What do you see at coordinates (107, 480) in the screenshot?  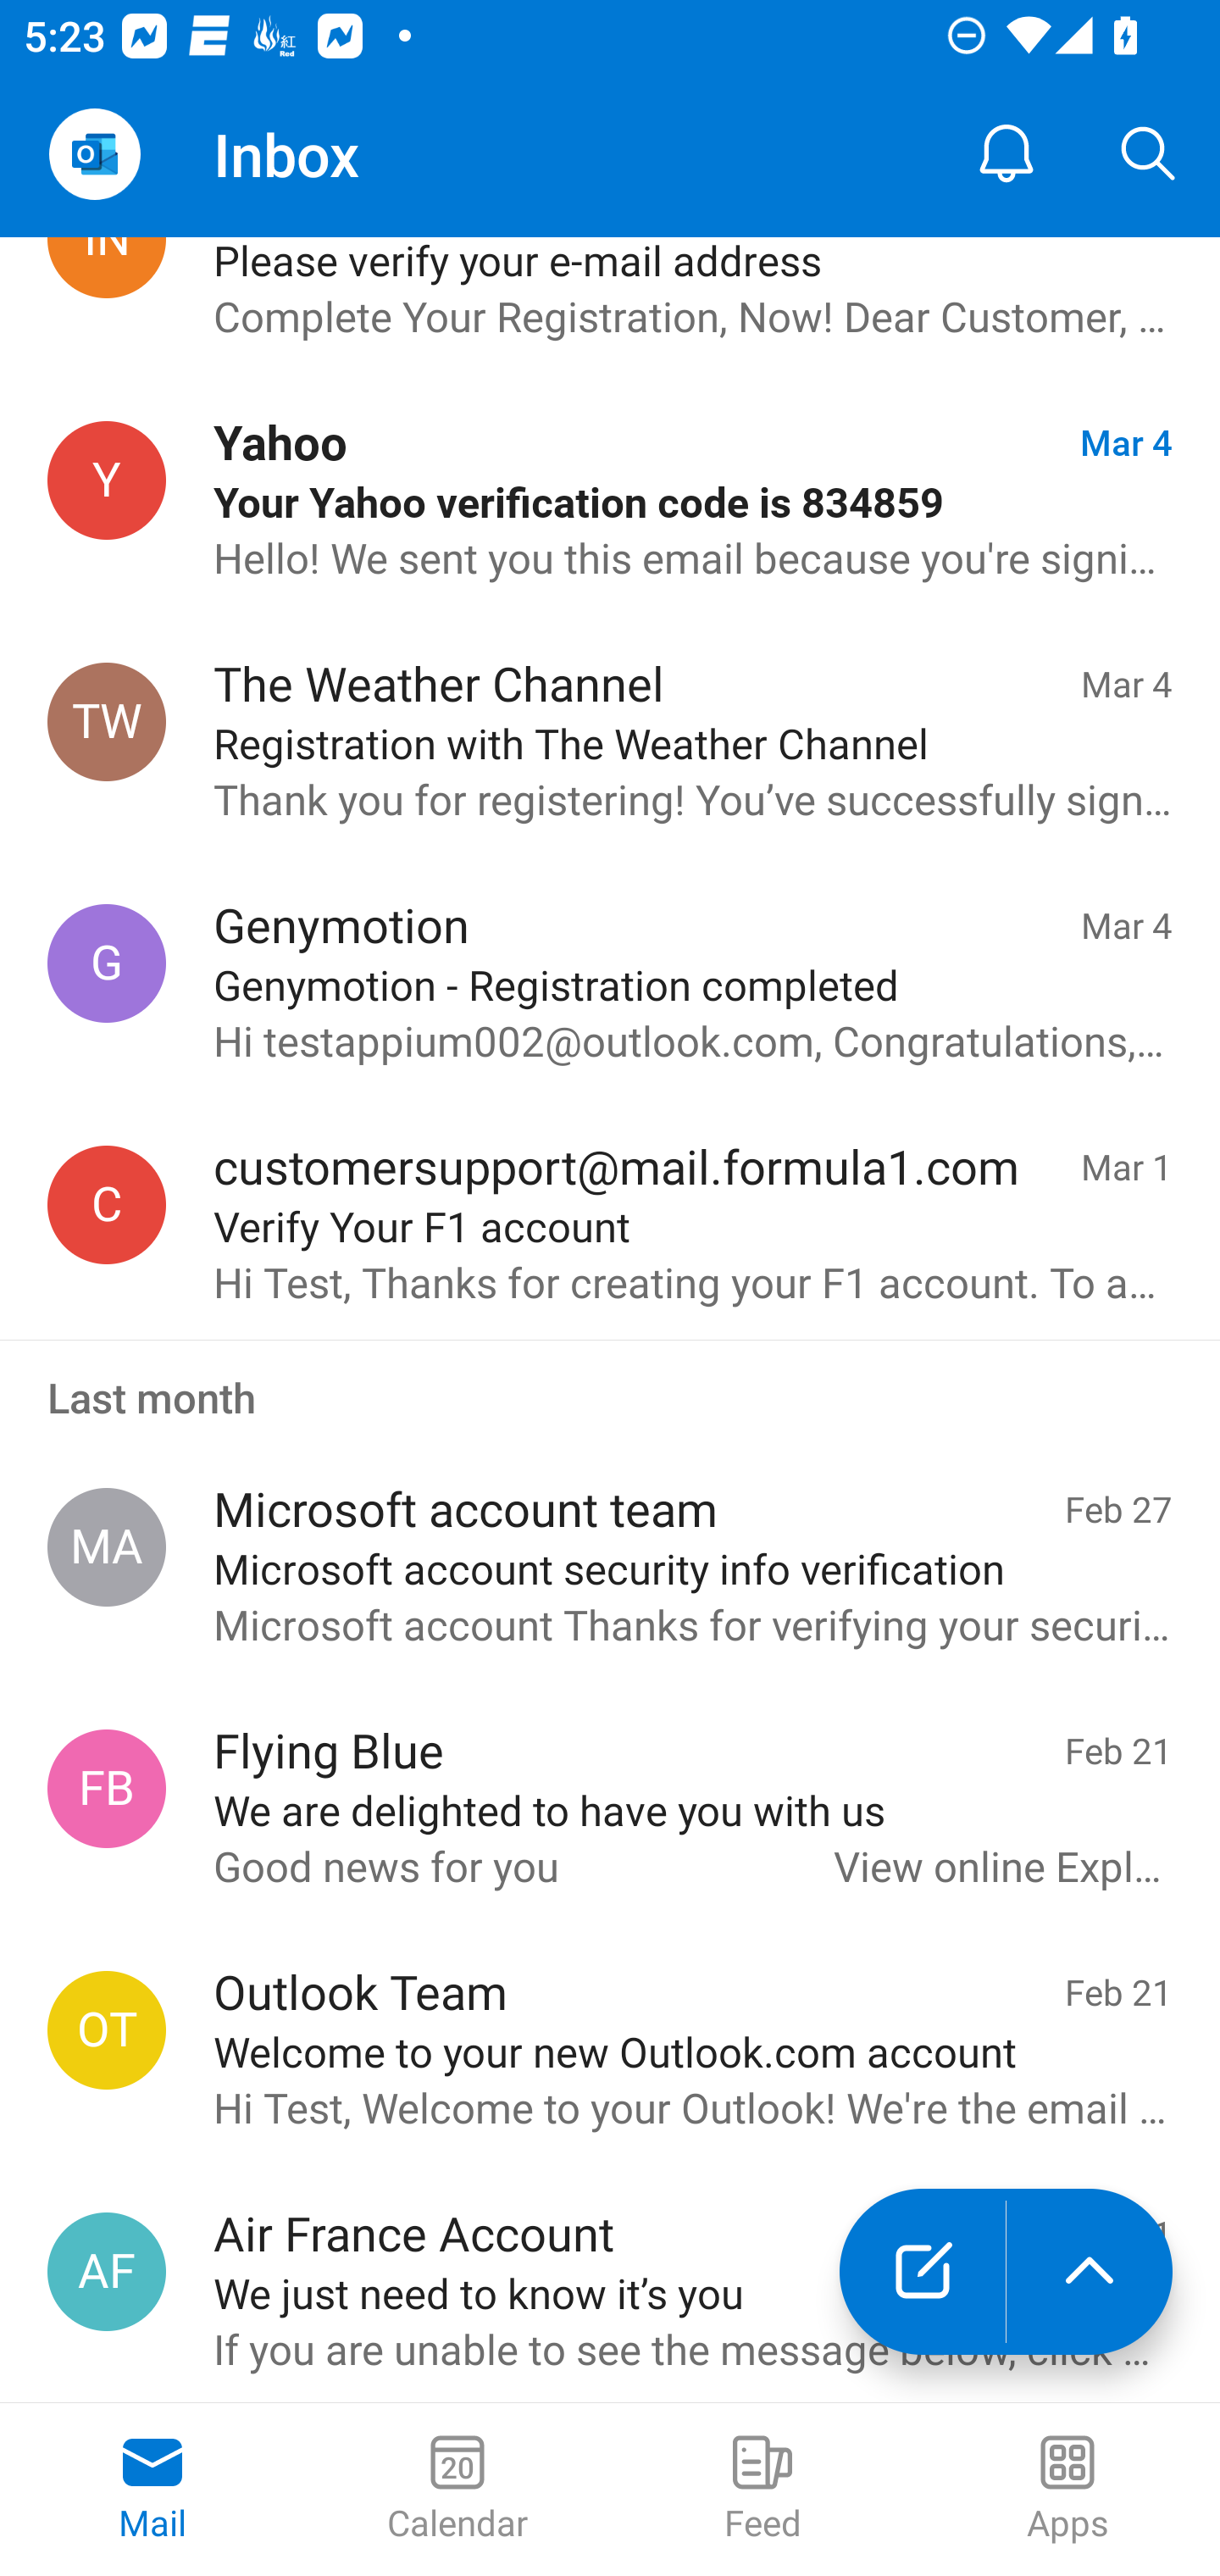 I see `Yahoo, no-reply@cc.yahoo-inc.com` at bounding box center [107, 480].